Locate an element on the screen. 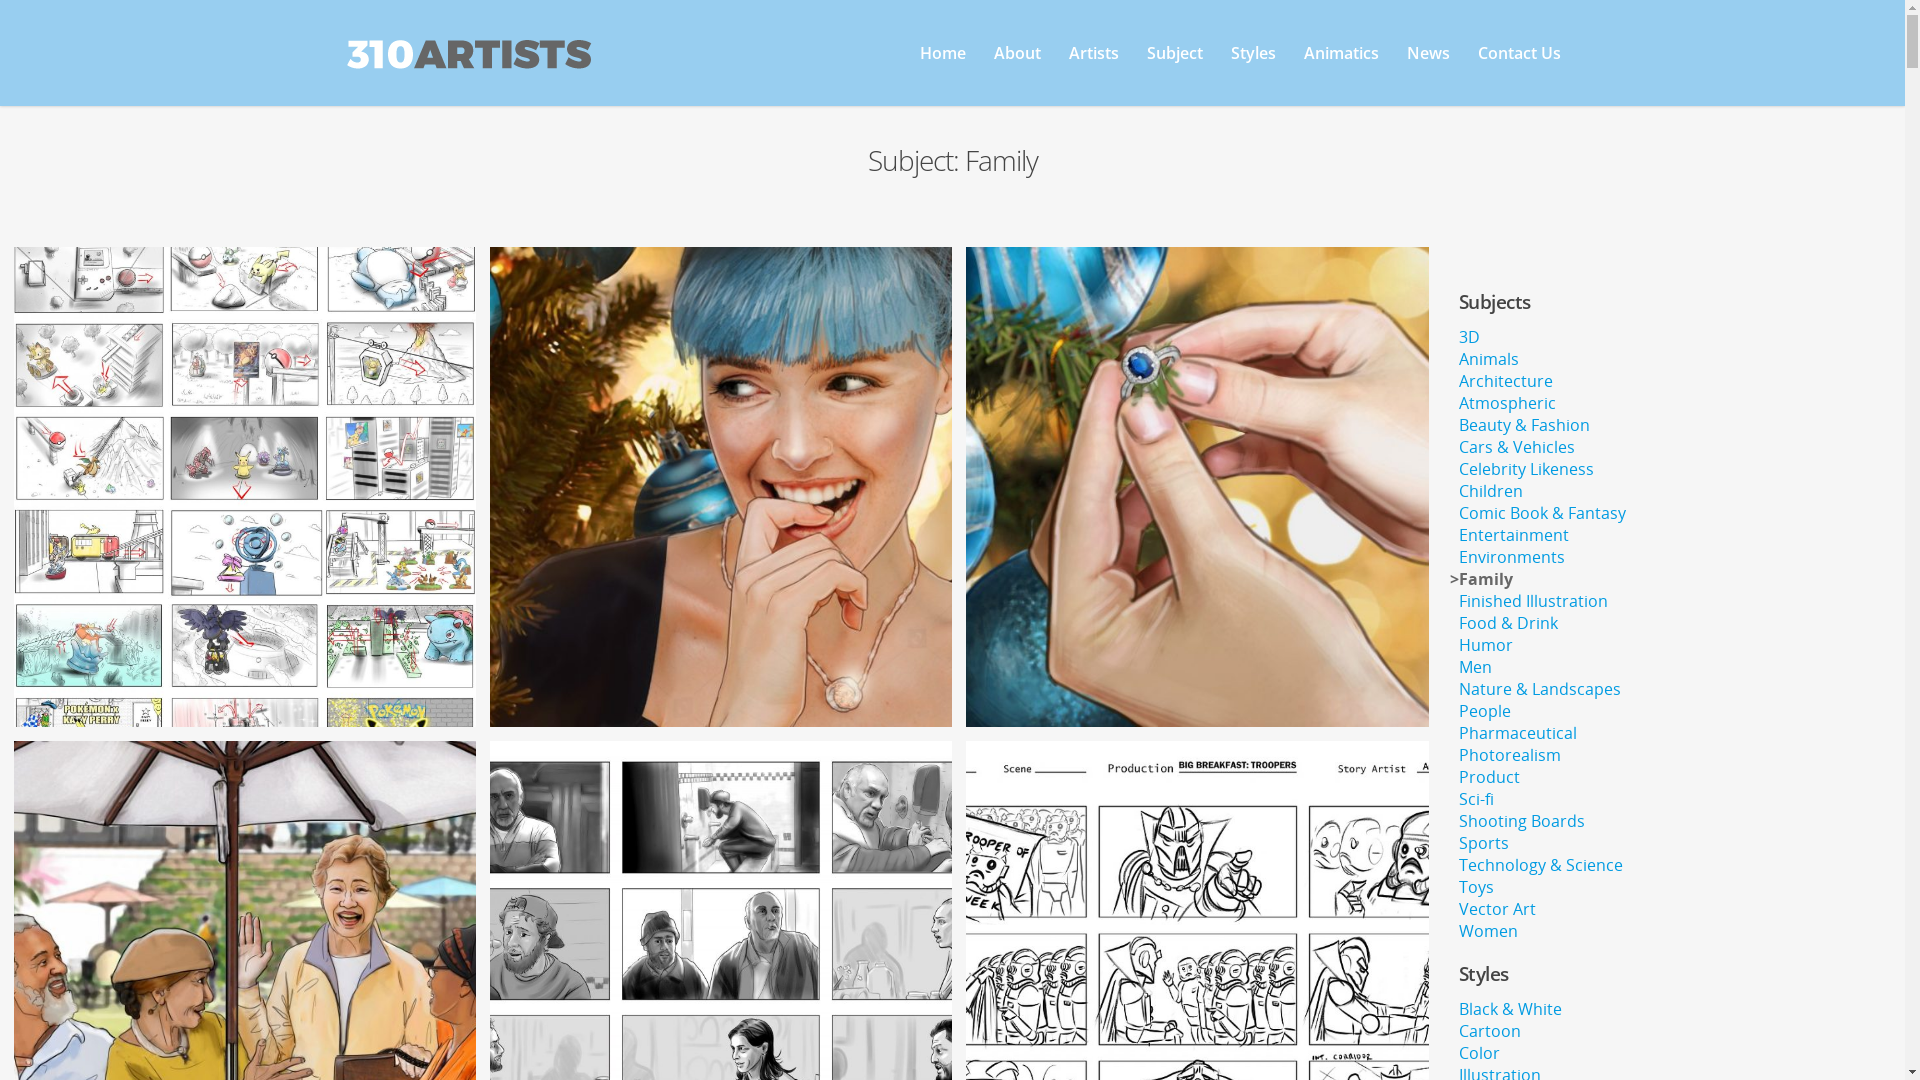  Home is located at coordinates (943, 67).